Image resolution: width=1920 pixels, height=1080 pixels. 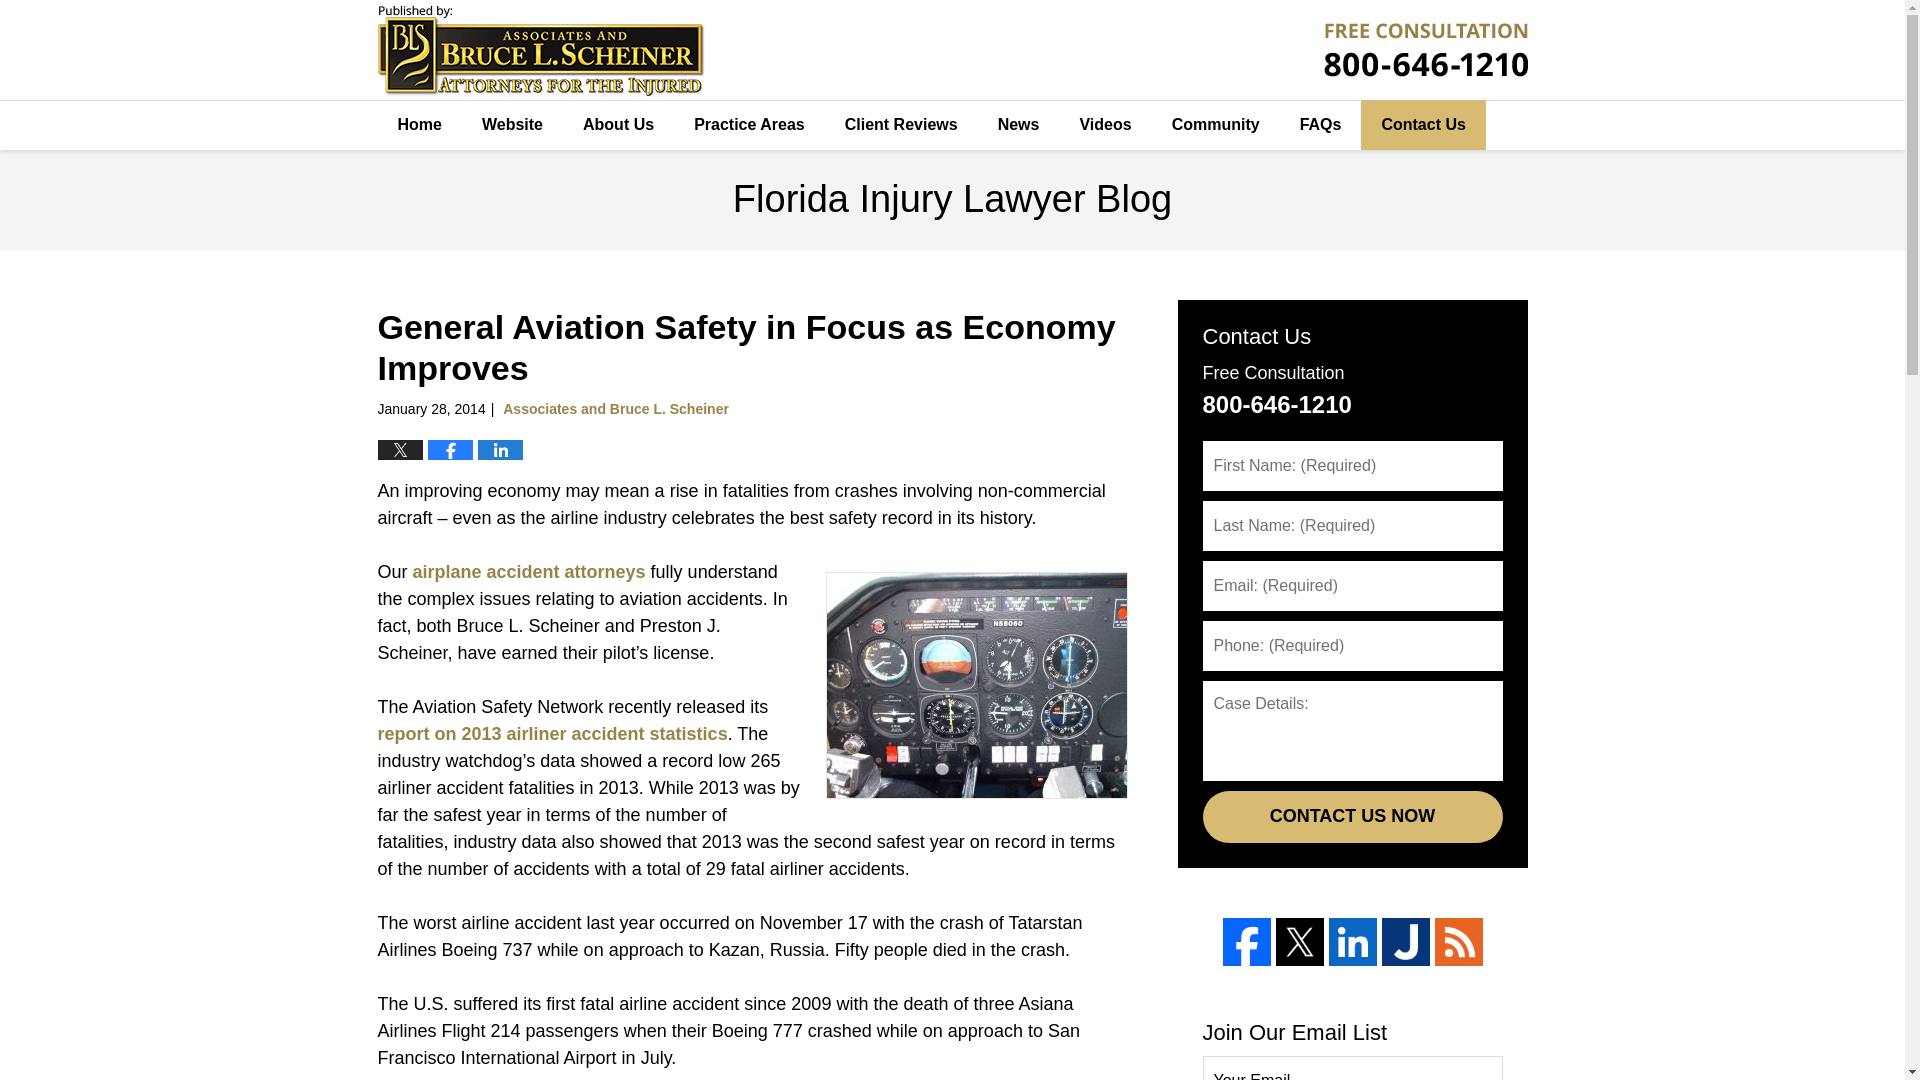 What do you see at coordinates (420, 125) in the screenshot?
I see `Home` at bounding box center [420, 125].